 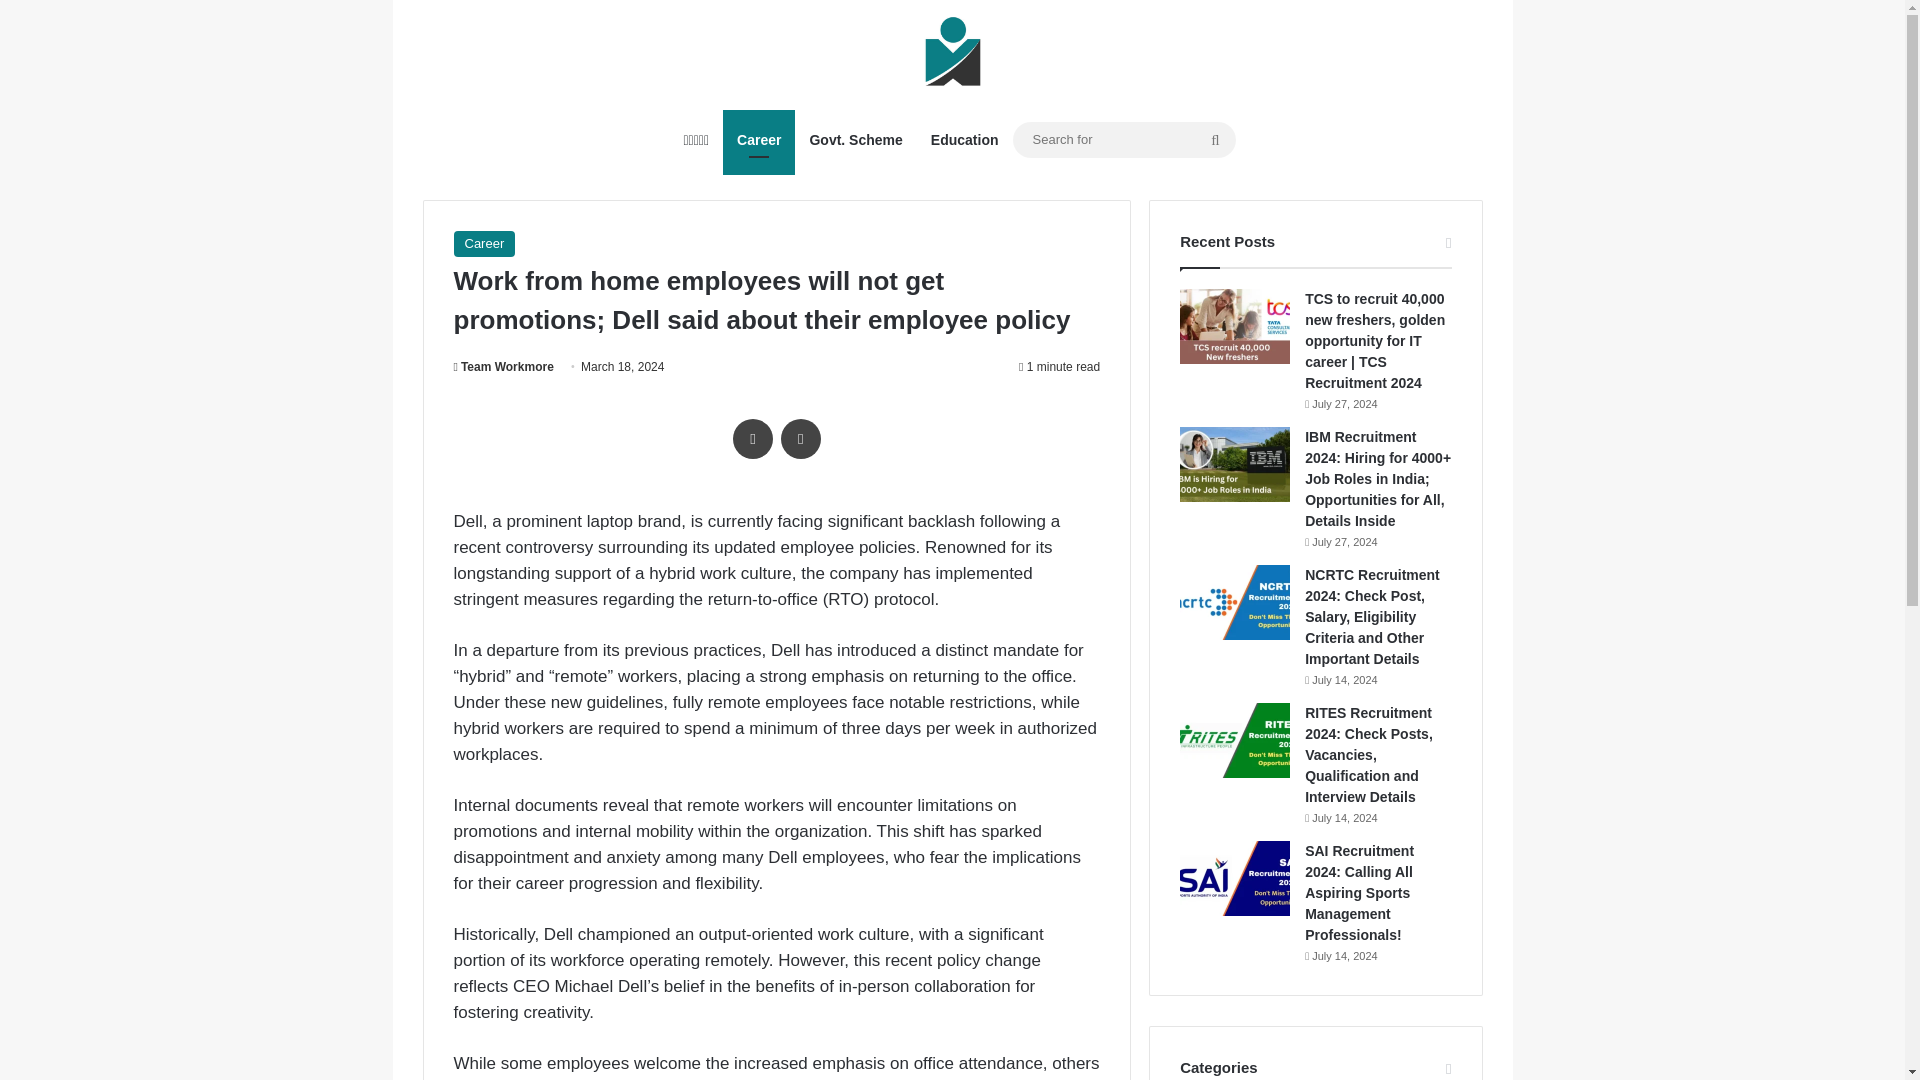 I want to click on X, so click(x=801, y=439).